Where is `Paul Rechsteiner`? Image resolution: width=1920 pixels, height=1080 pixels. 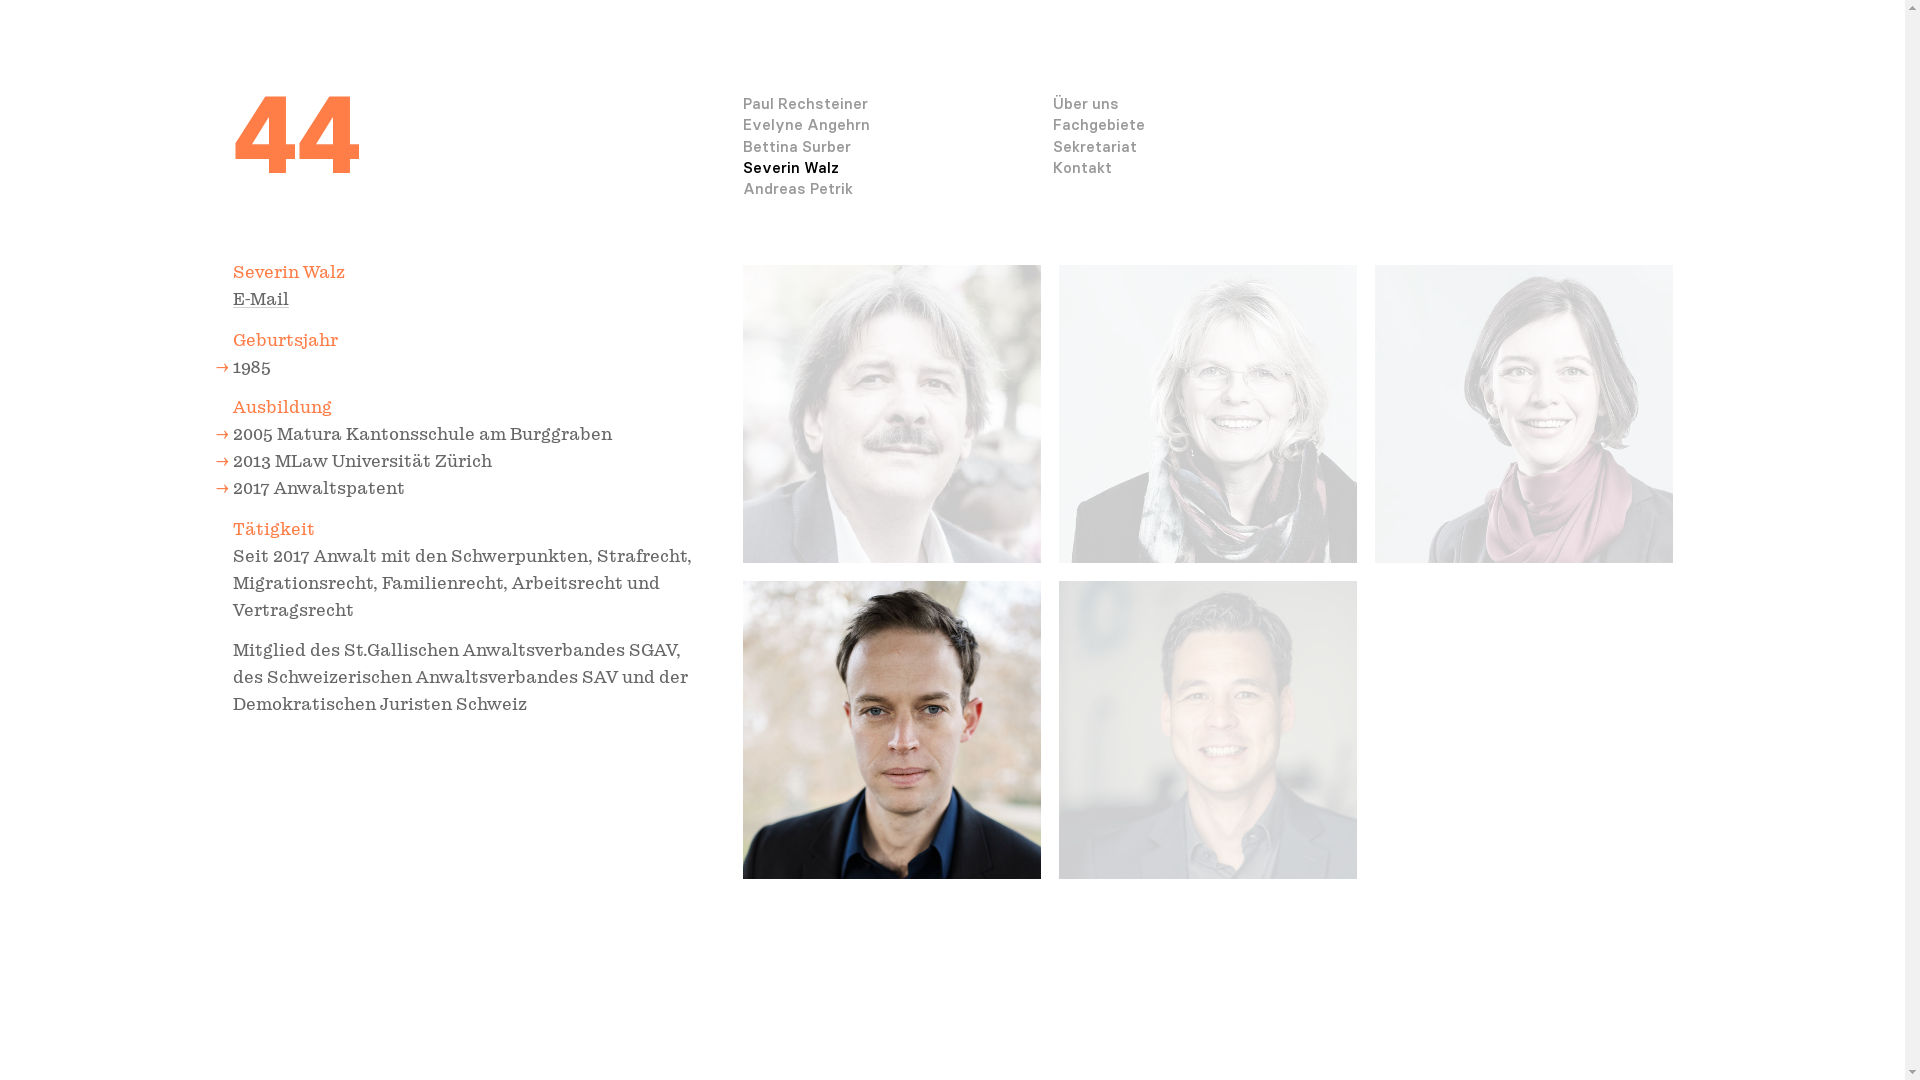 Paul Rechsteiner is located at coordinates (804, 104).